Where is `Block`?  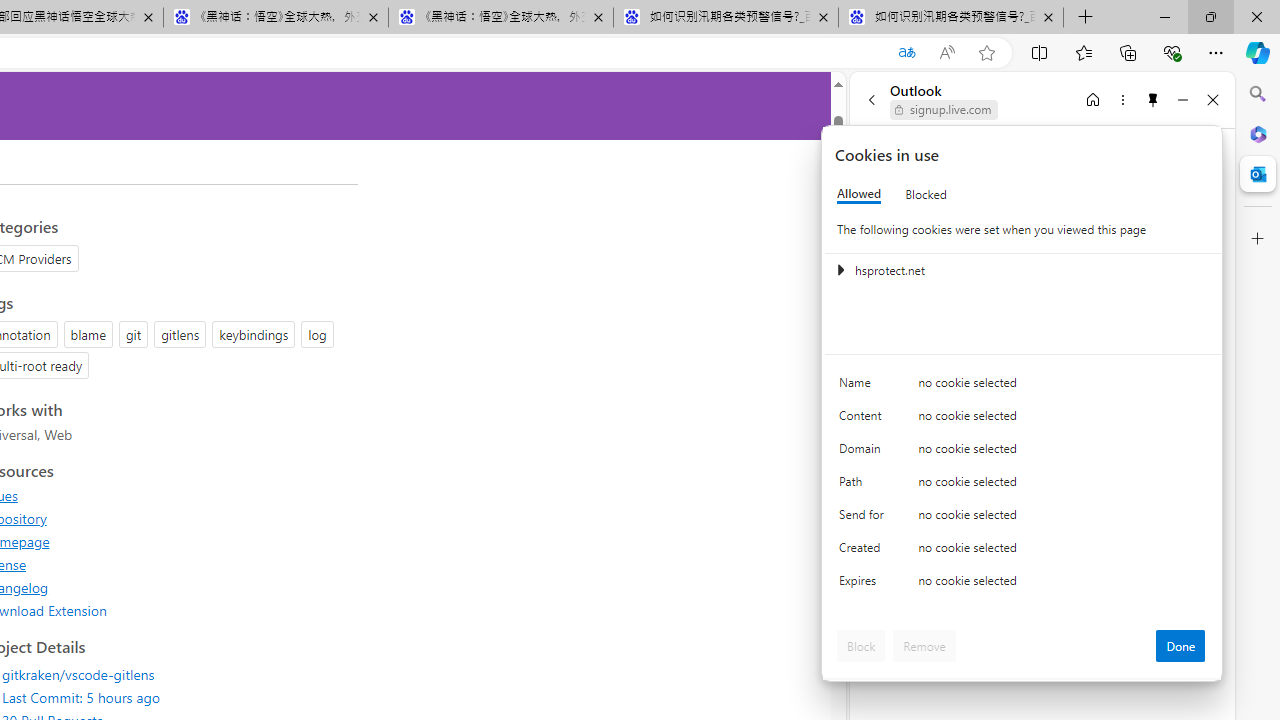 Block is located at coordinates (861, 646).